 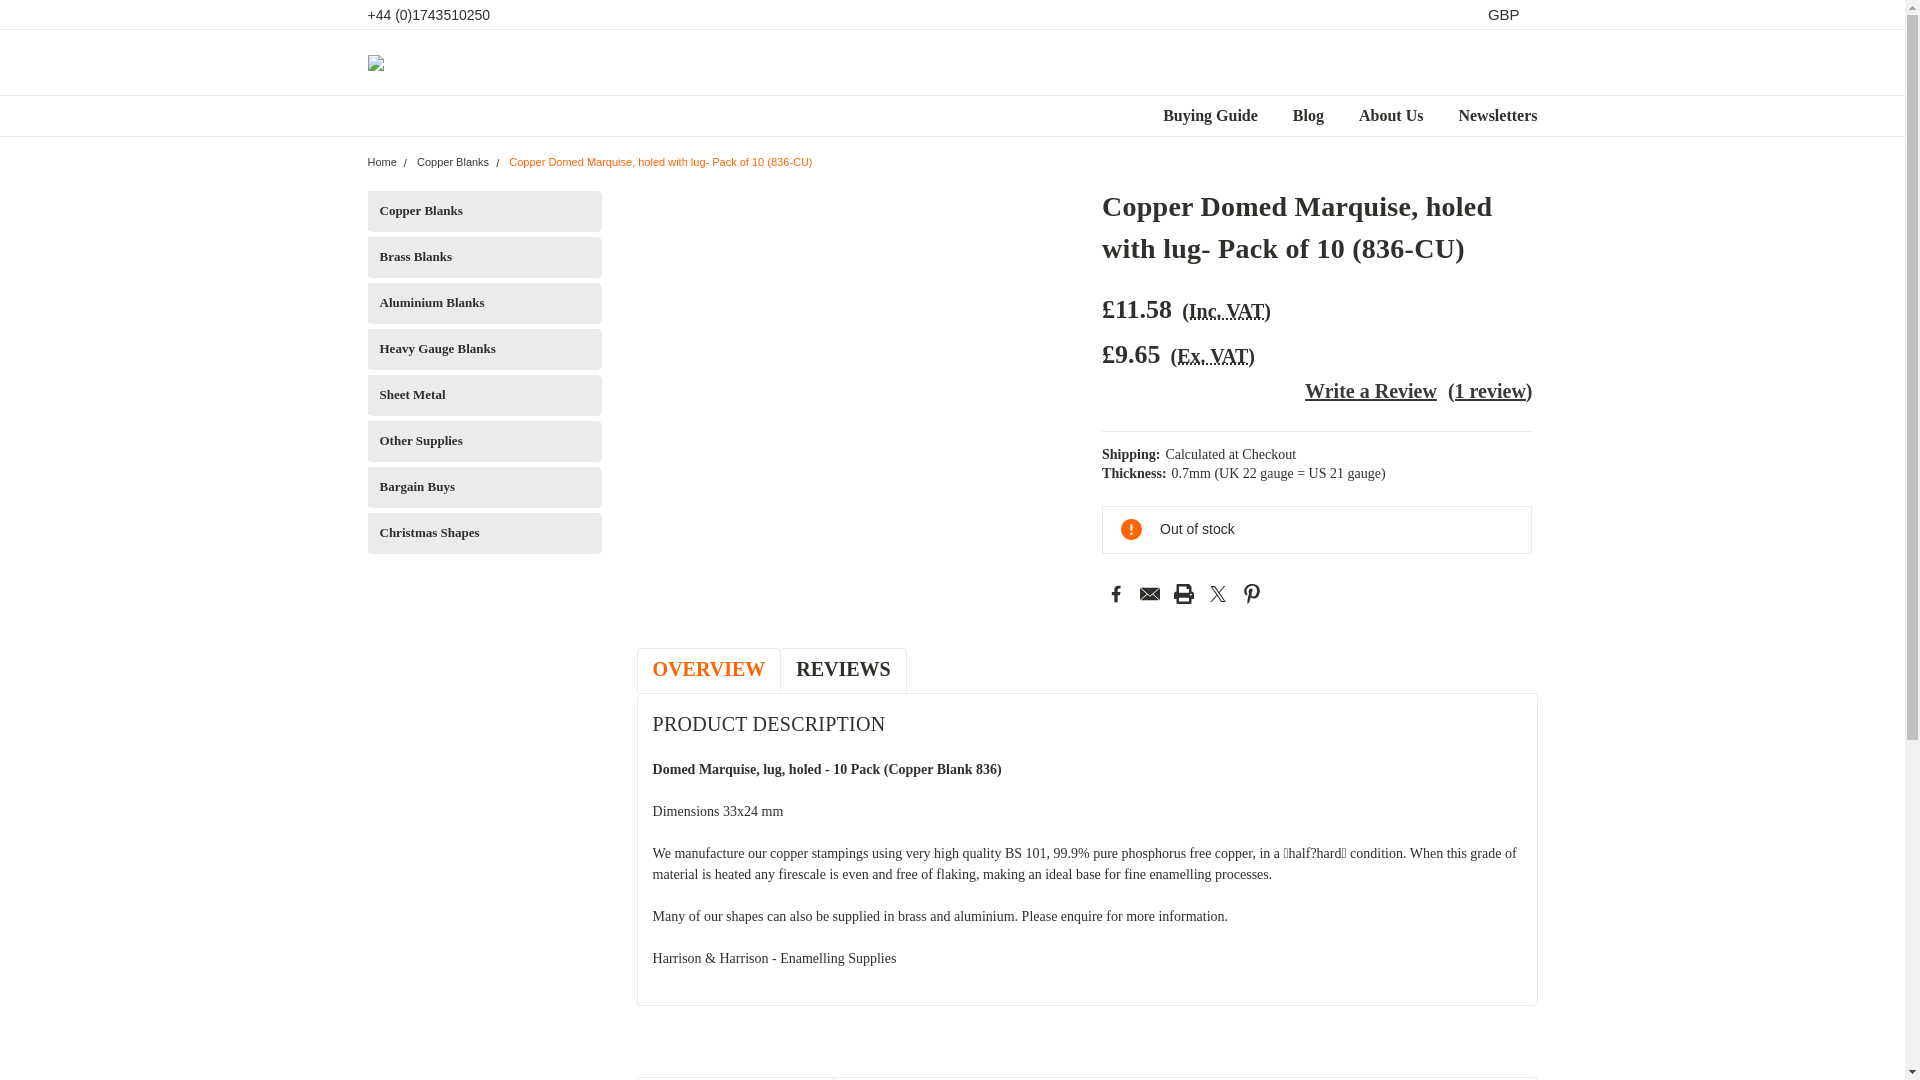 I want to click on Pinterest, so click(x=1252, y=594).